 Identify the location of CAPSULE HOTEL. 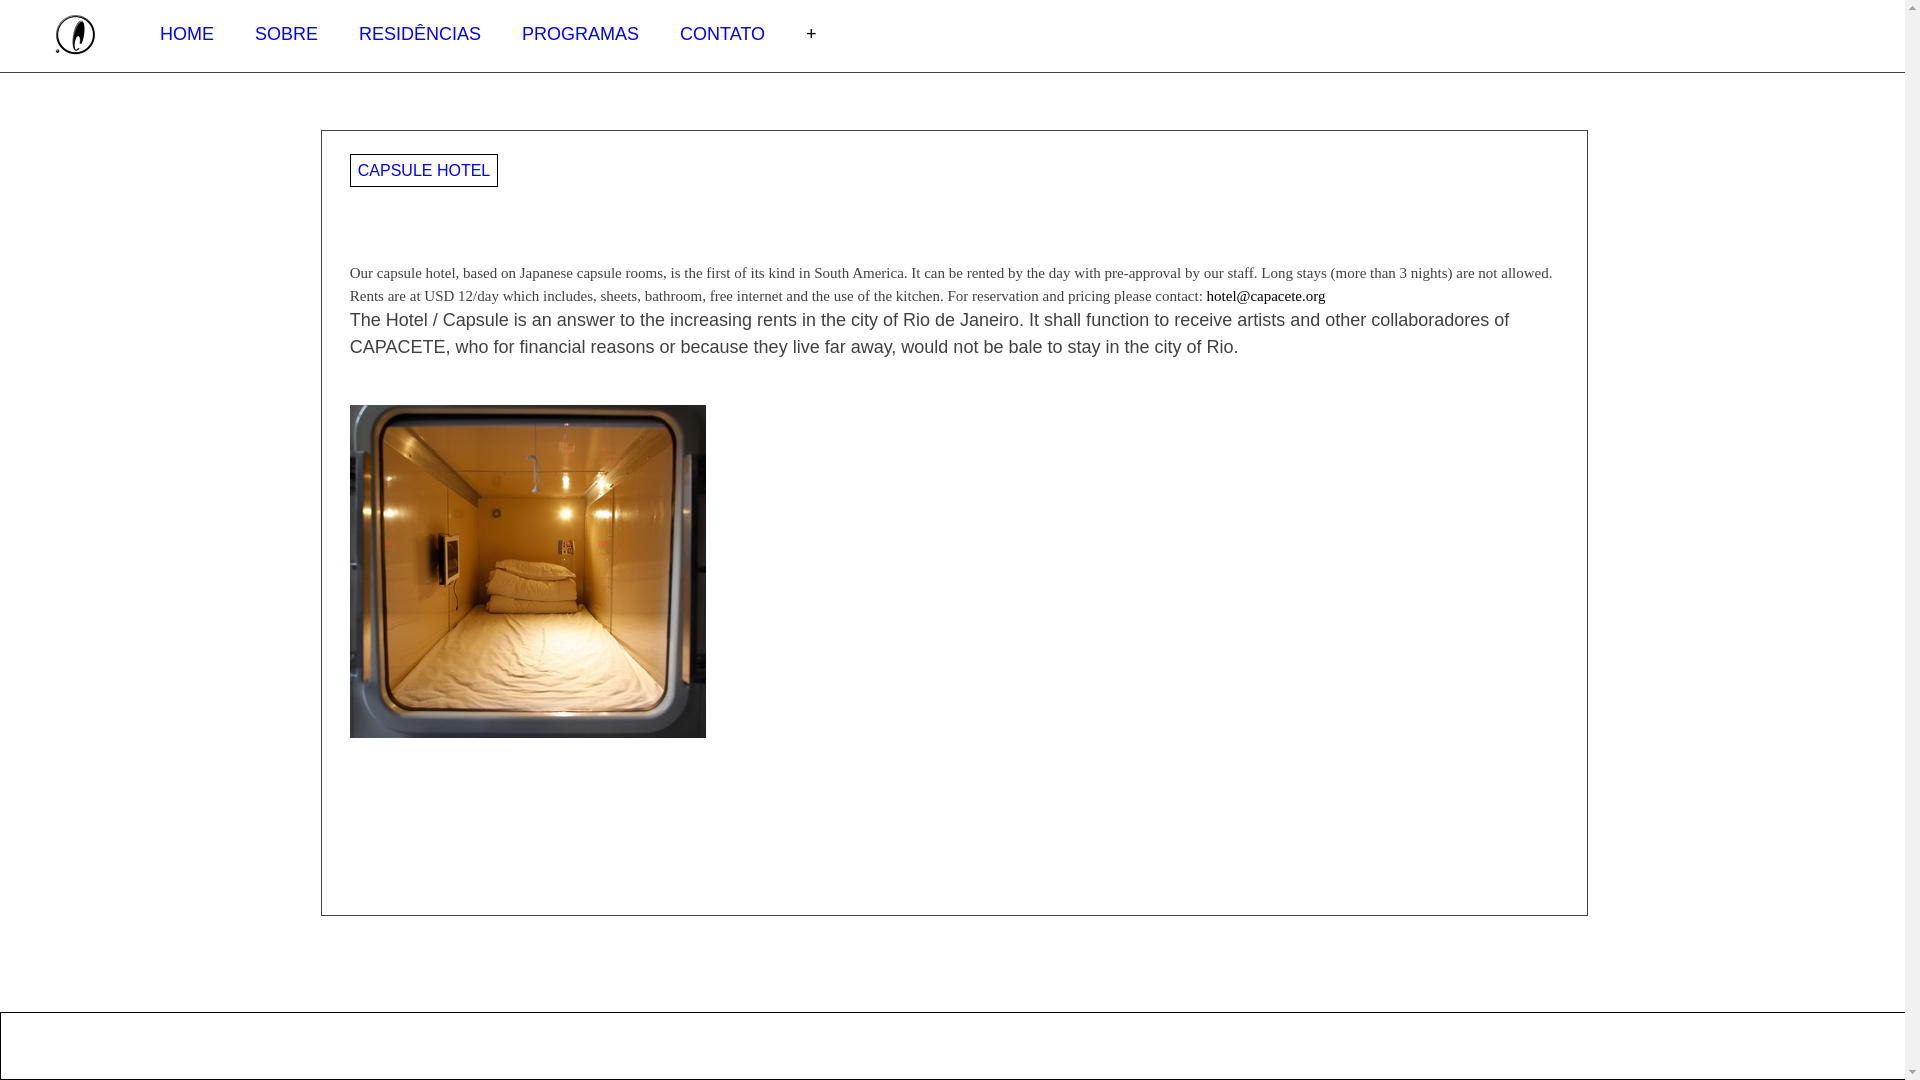
(423, 170).